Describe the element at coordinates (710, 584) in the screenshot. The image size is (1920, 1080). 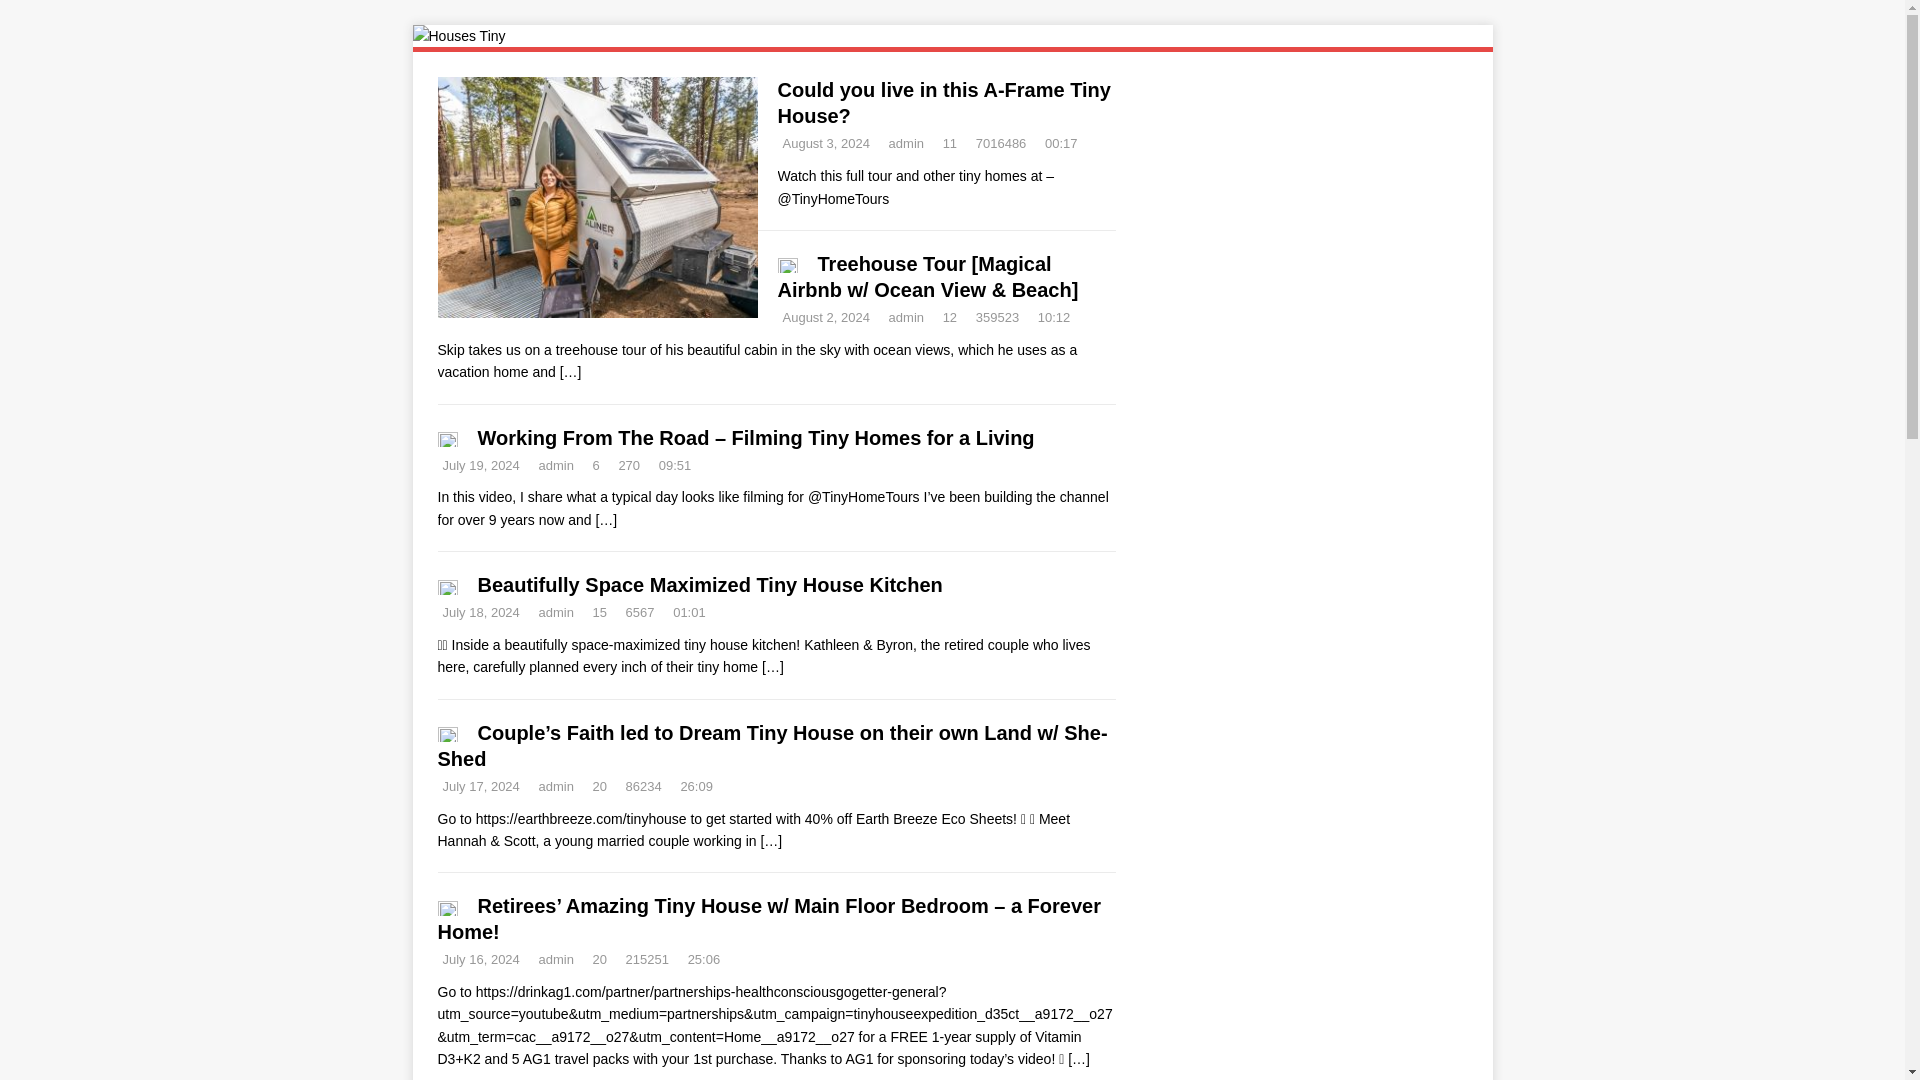
I see `Beautifully Space Maximized Tiny House Kitchen` at that location.